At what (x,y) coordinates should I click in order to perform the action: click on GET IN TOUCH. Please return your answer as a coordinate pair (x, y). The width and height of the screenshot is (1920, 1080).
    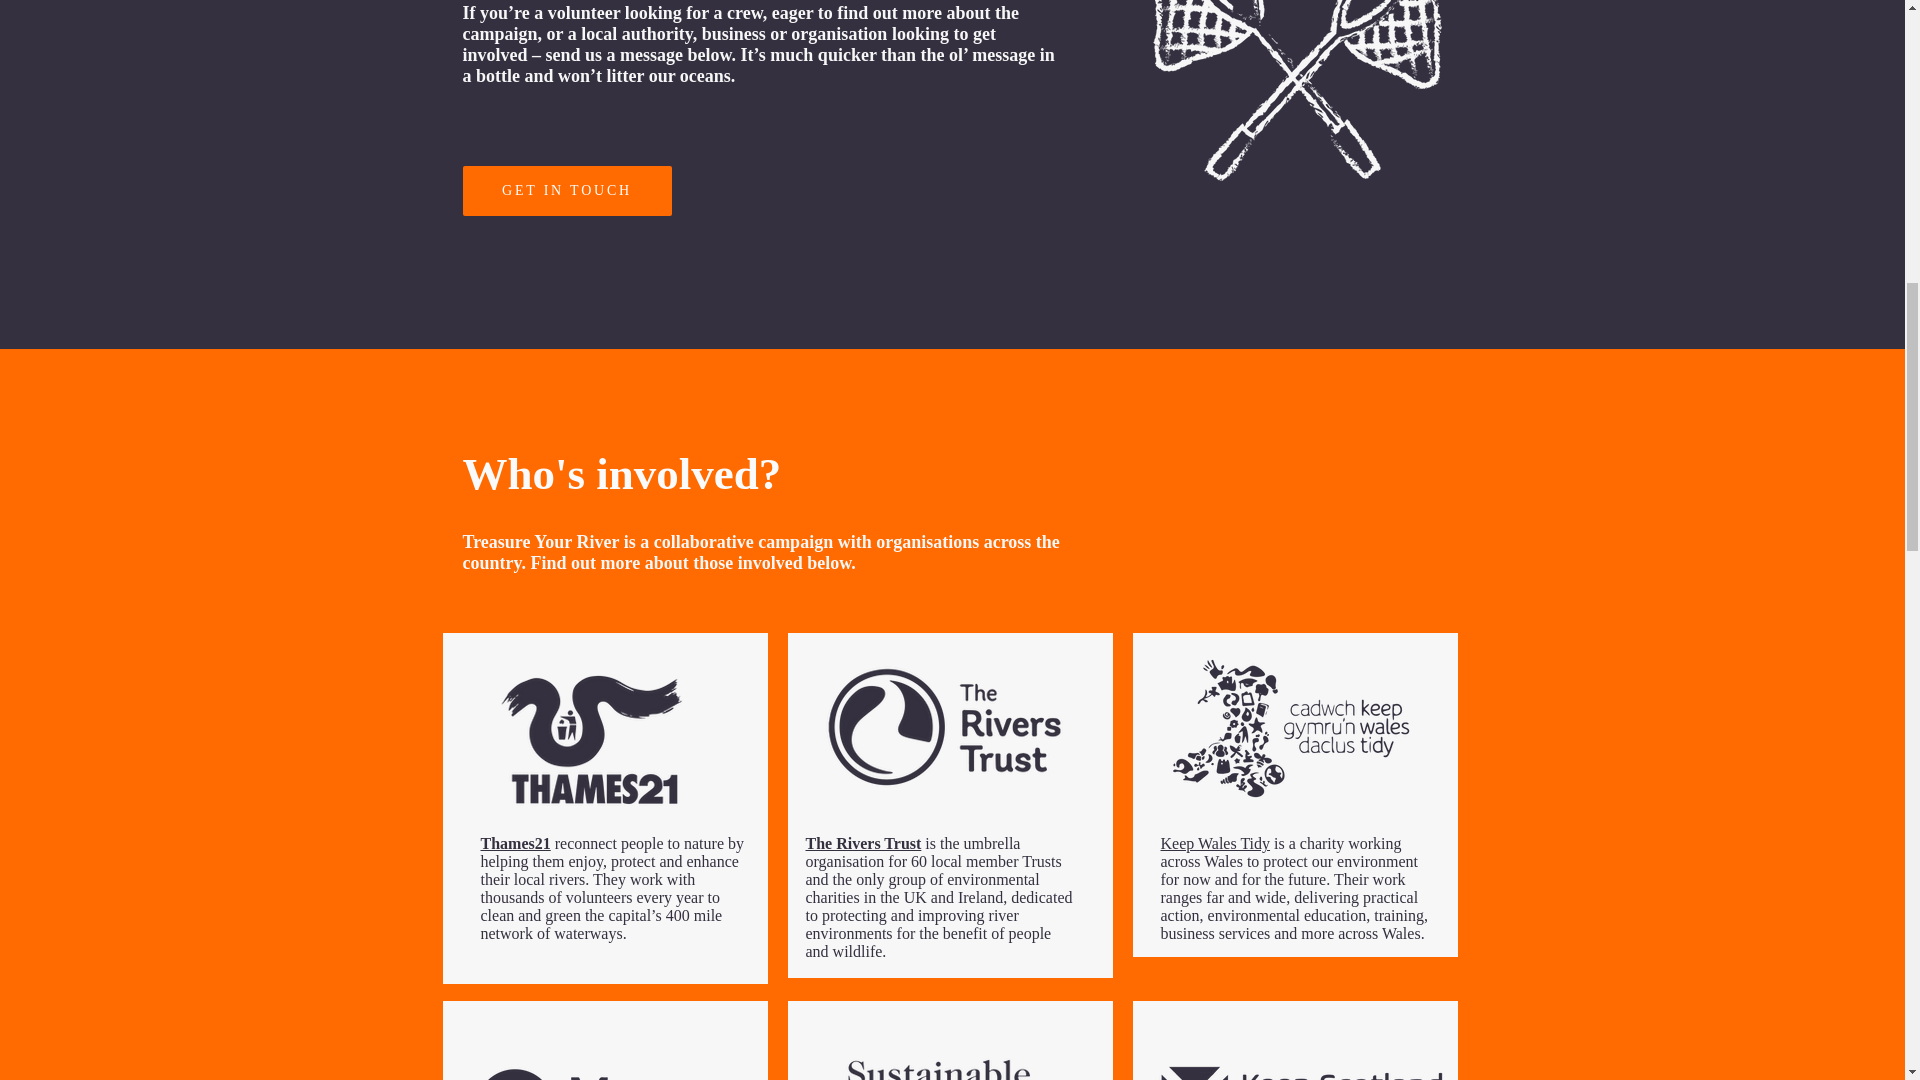
    Looking at the image, I should click on (566, 191).